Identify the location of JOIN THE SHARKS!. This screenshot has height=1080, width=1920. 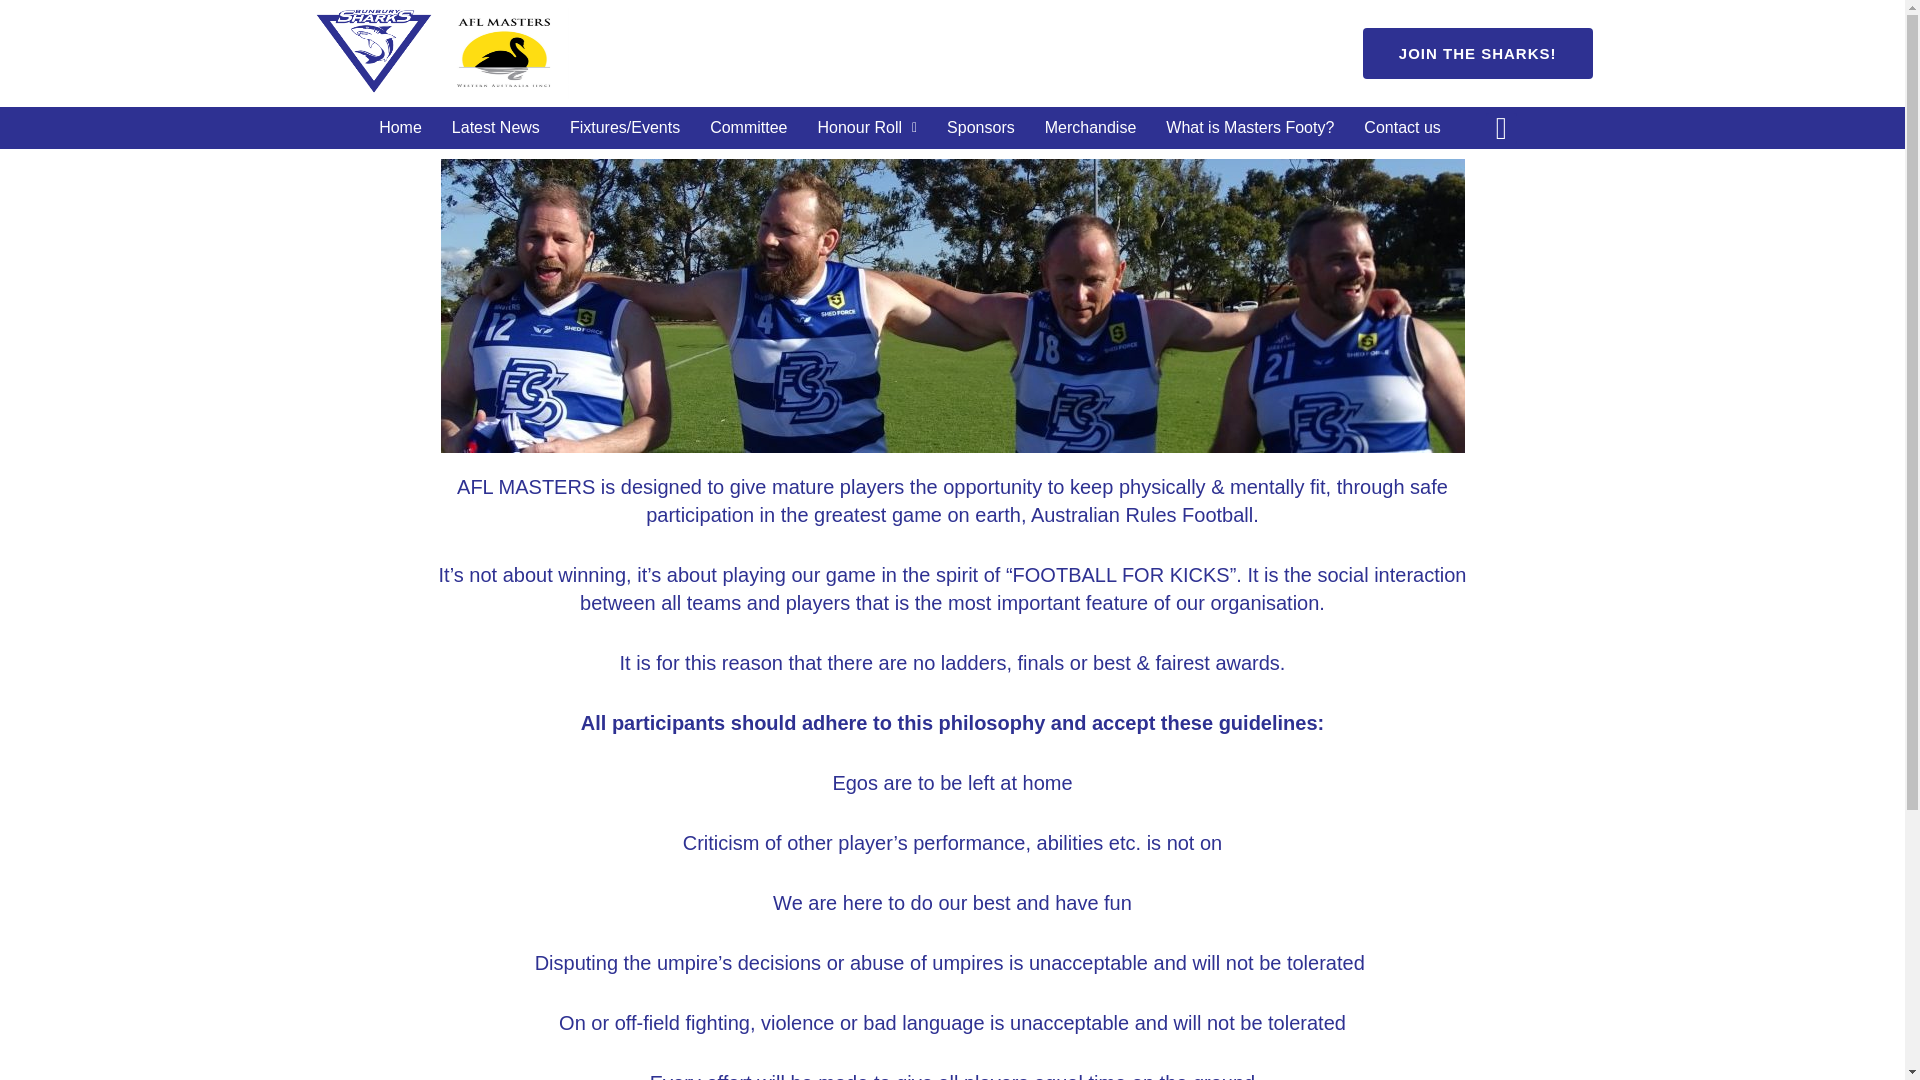
(1478, 53).